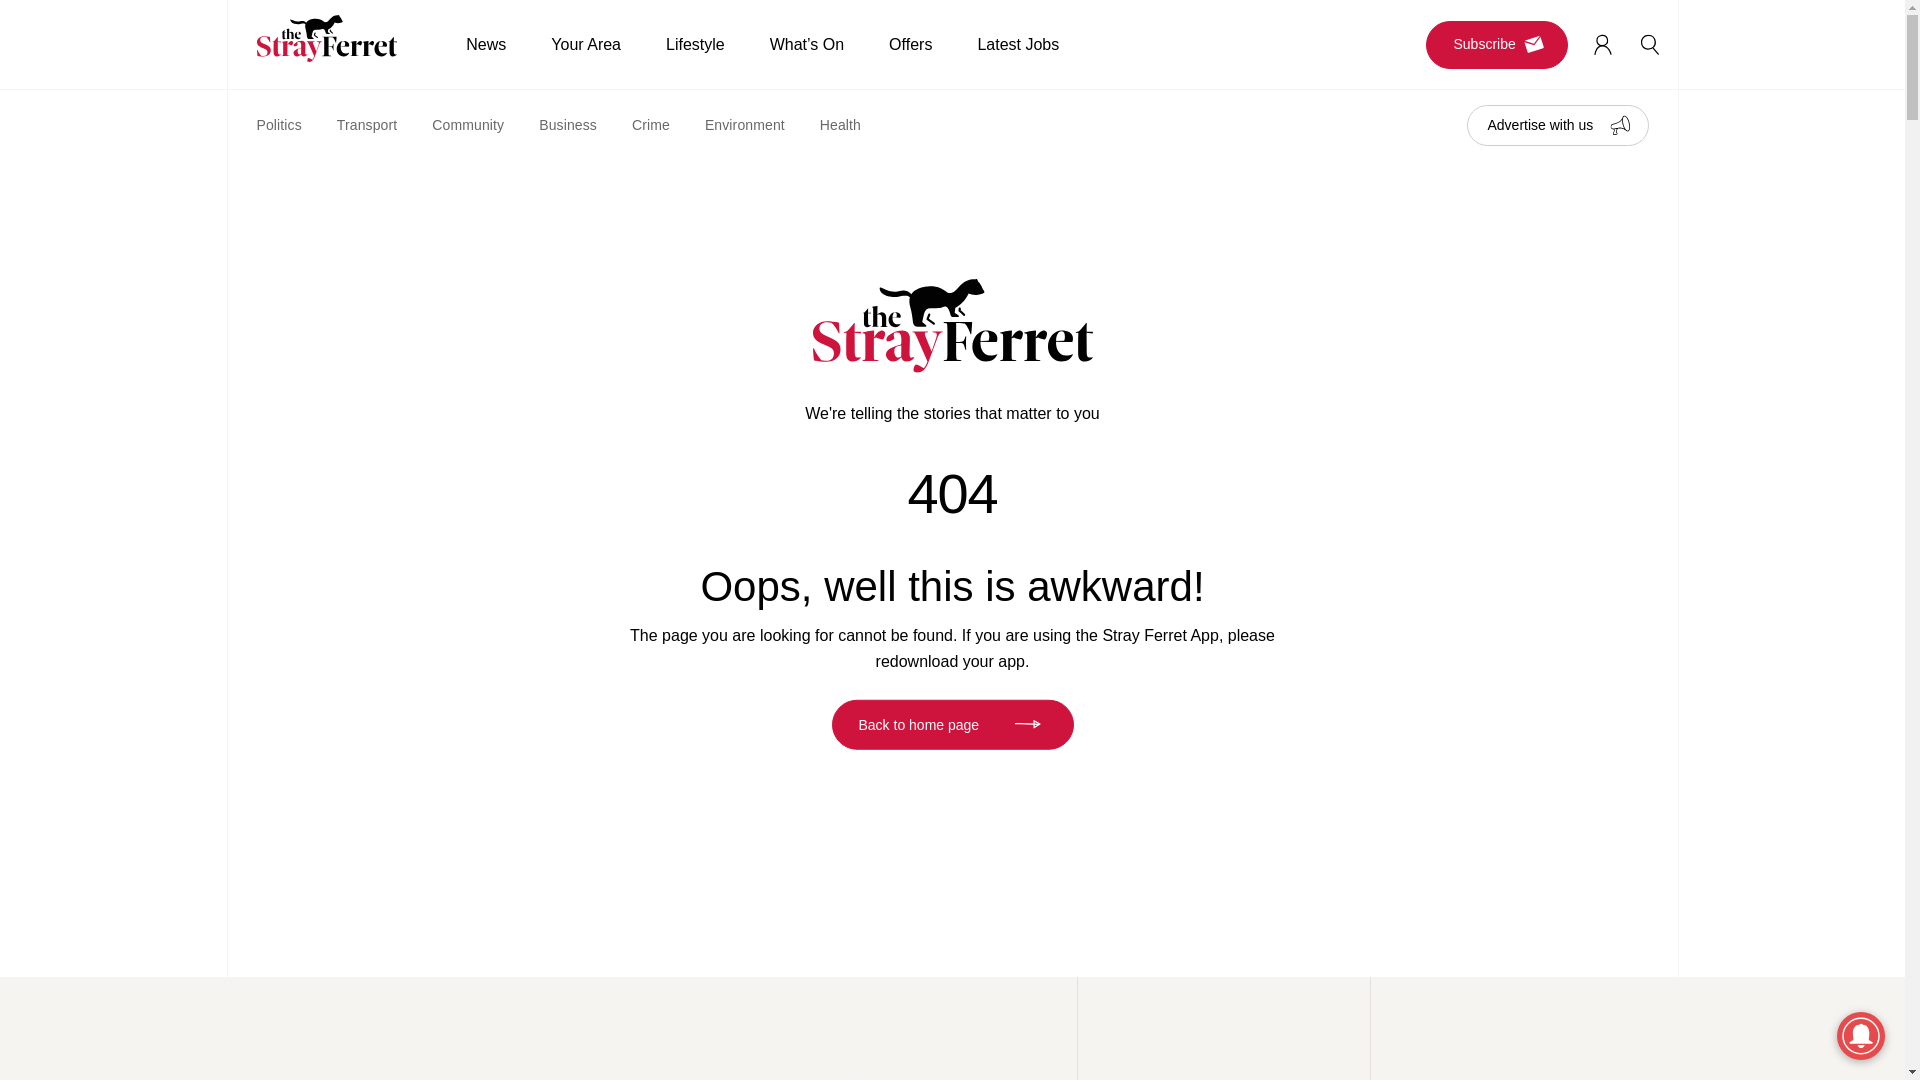  I want to click on Offers, so click(932, 44).